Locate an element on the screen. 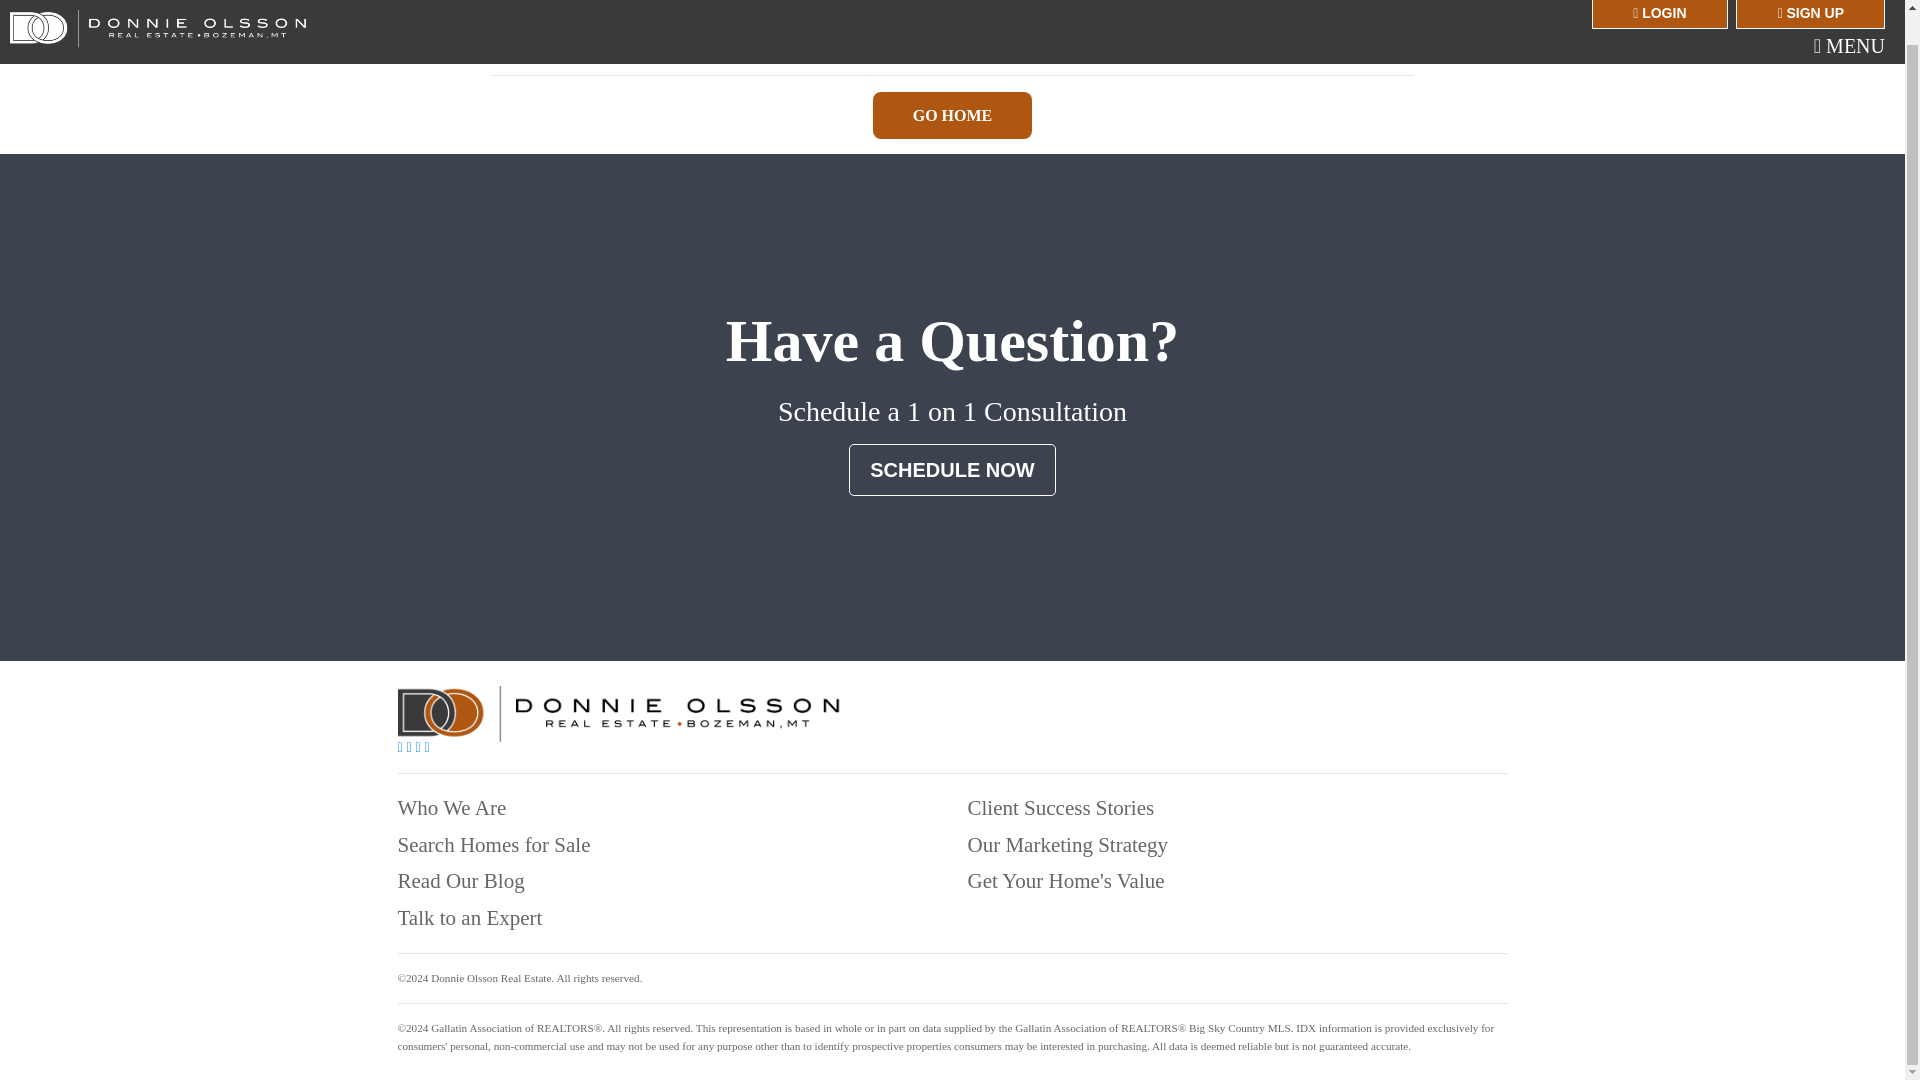 This screenshot has width=1920, height=1080. Our Marketing Strategy is located at coordinates (1068, 844).